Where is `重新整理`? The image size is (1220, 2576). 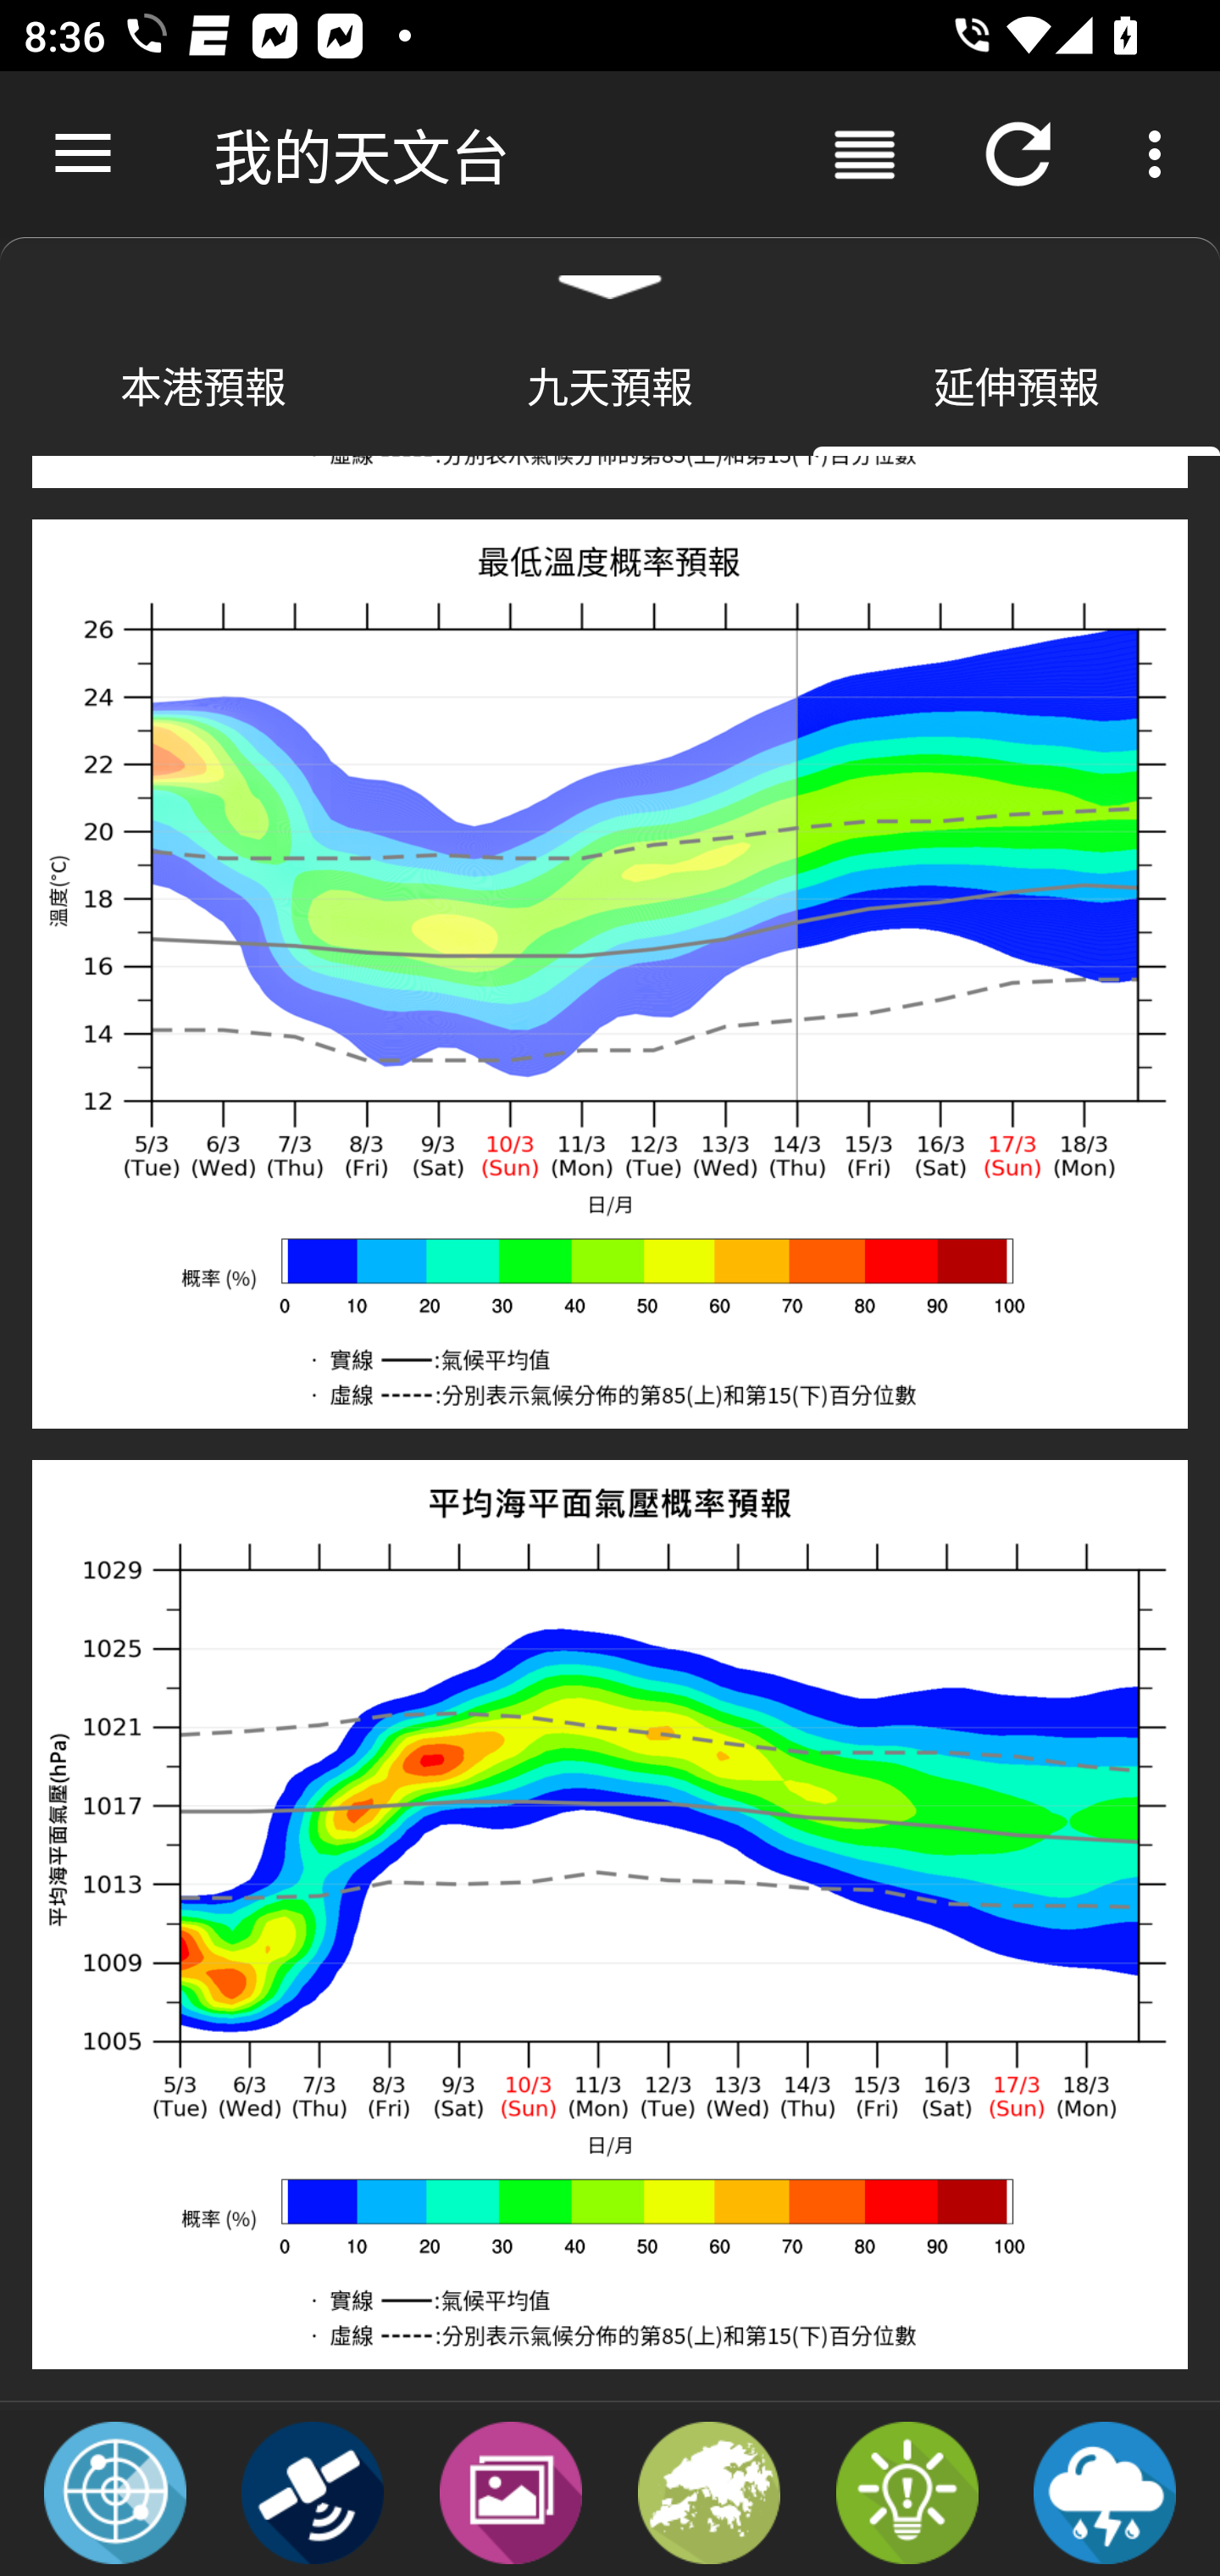 重新整理 is located at coordinates (1018, 154).